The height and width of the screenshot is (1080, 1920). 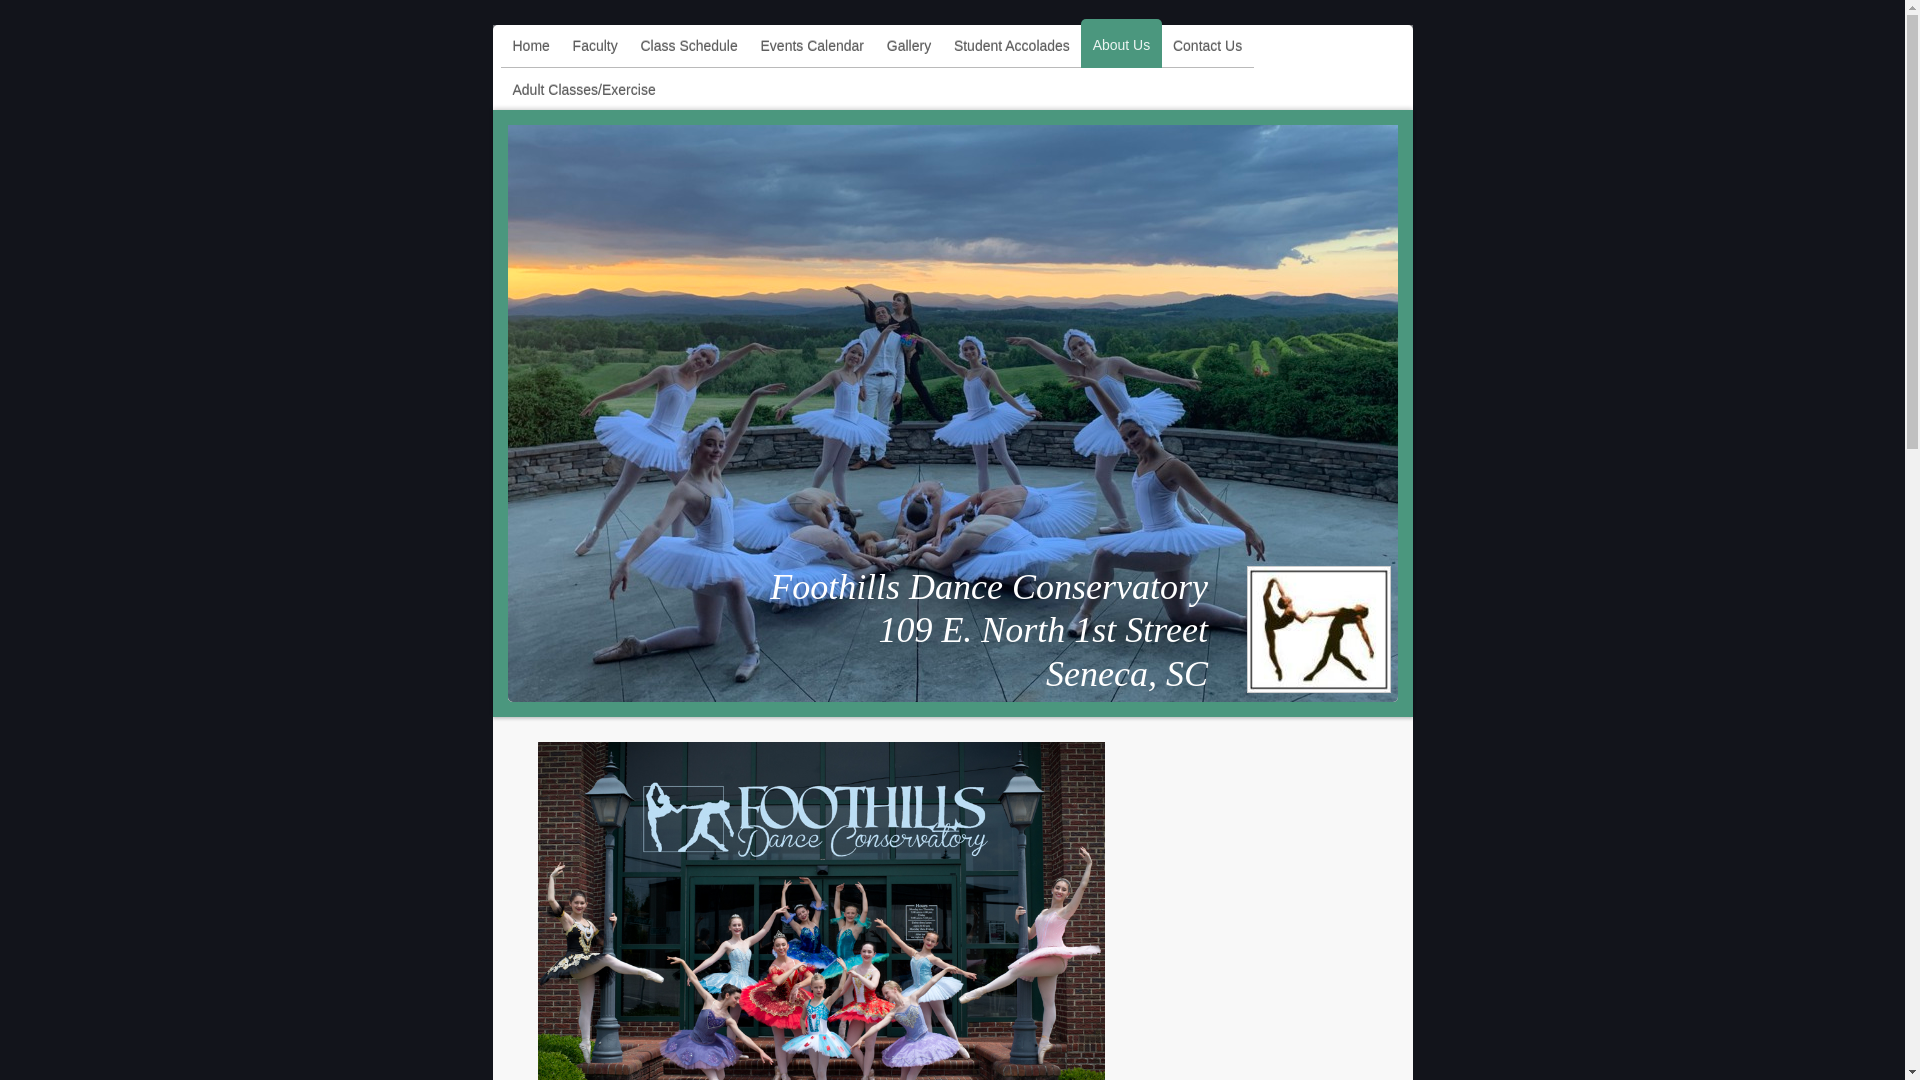 I want to click on About Us, so click(x=1120, y=44).